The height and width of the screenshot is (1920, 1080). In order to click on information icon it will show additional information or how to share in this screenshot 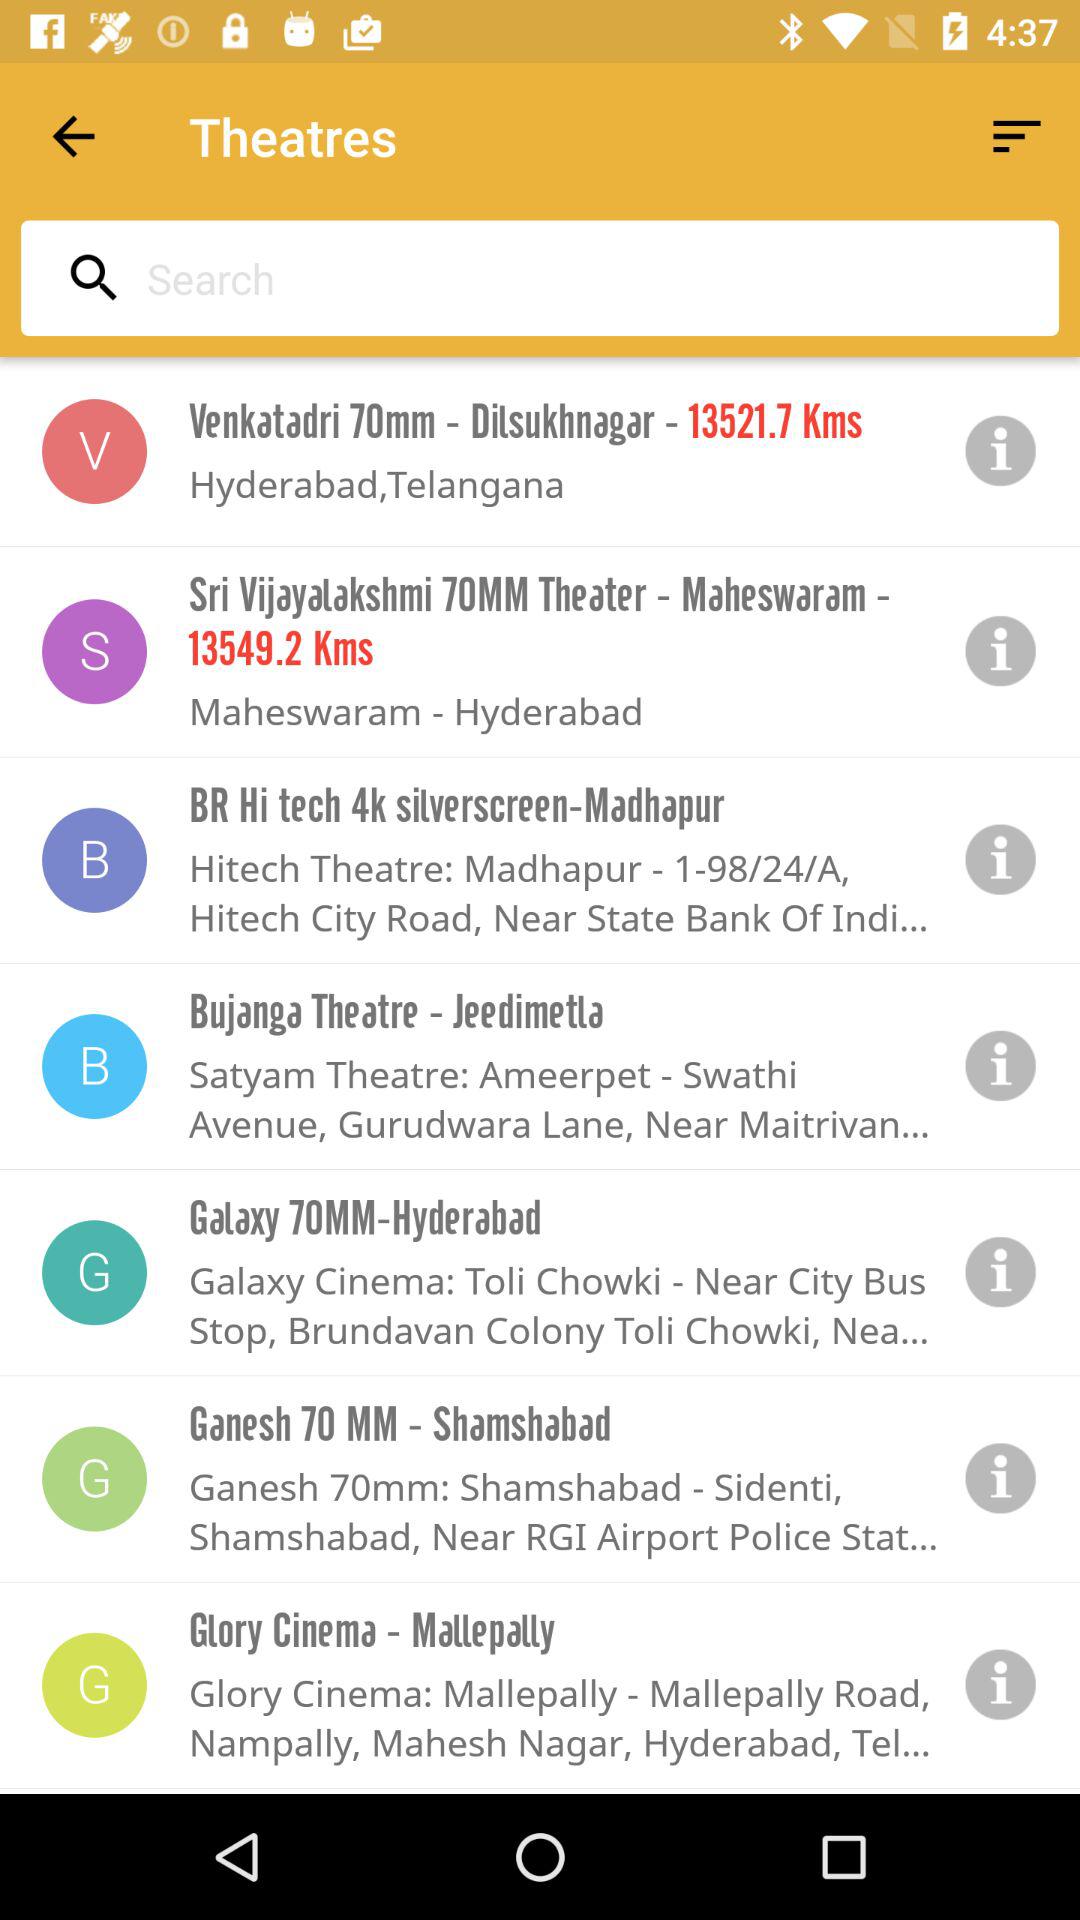, I will do `click(1001, 652)`.